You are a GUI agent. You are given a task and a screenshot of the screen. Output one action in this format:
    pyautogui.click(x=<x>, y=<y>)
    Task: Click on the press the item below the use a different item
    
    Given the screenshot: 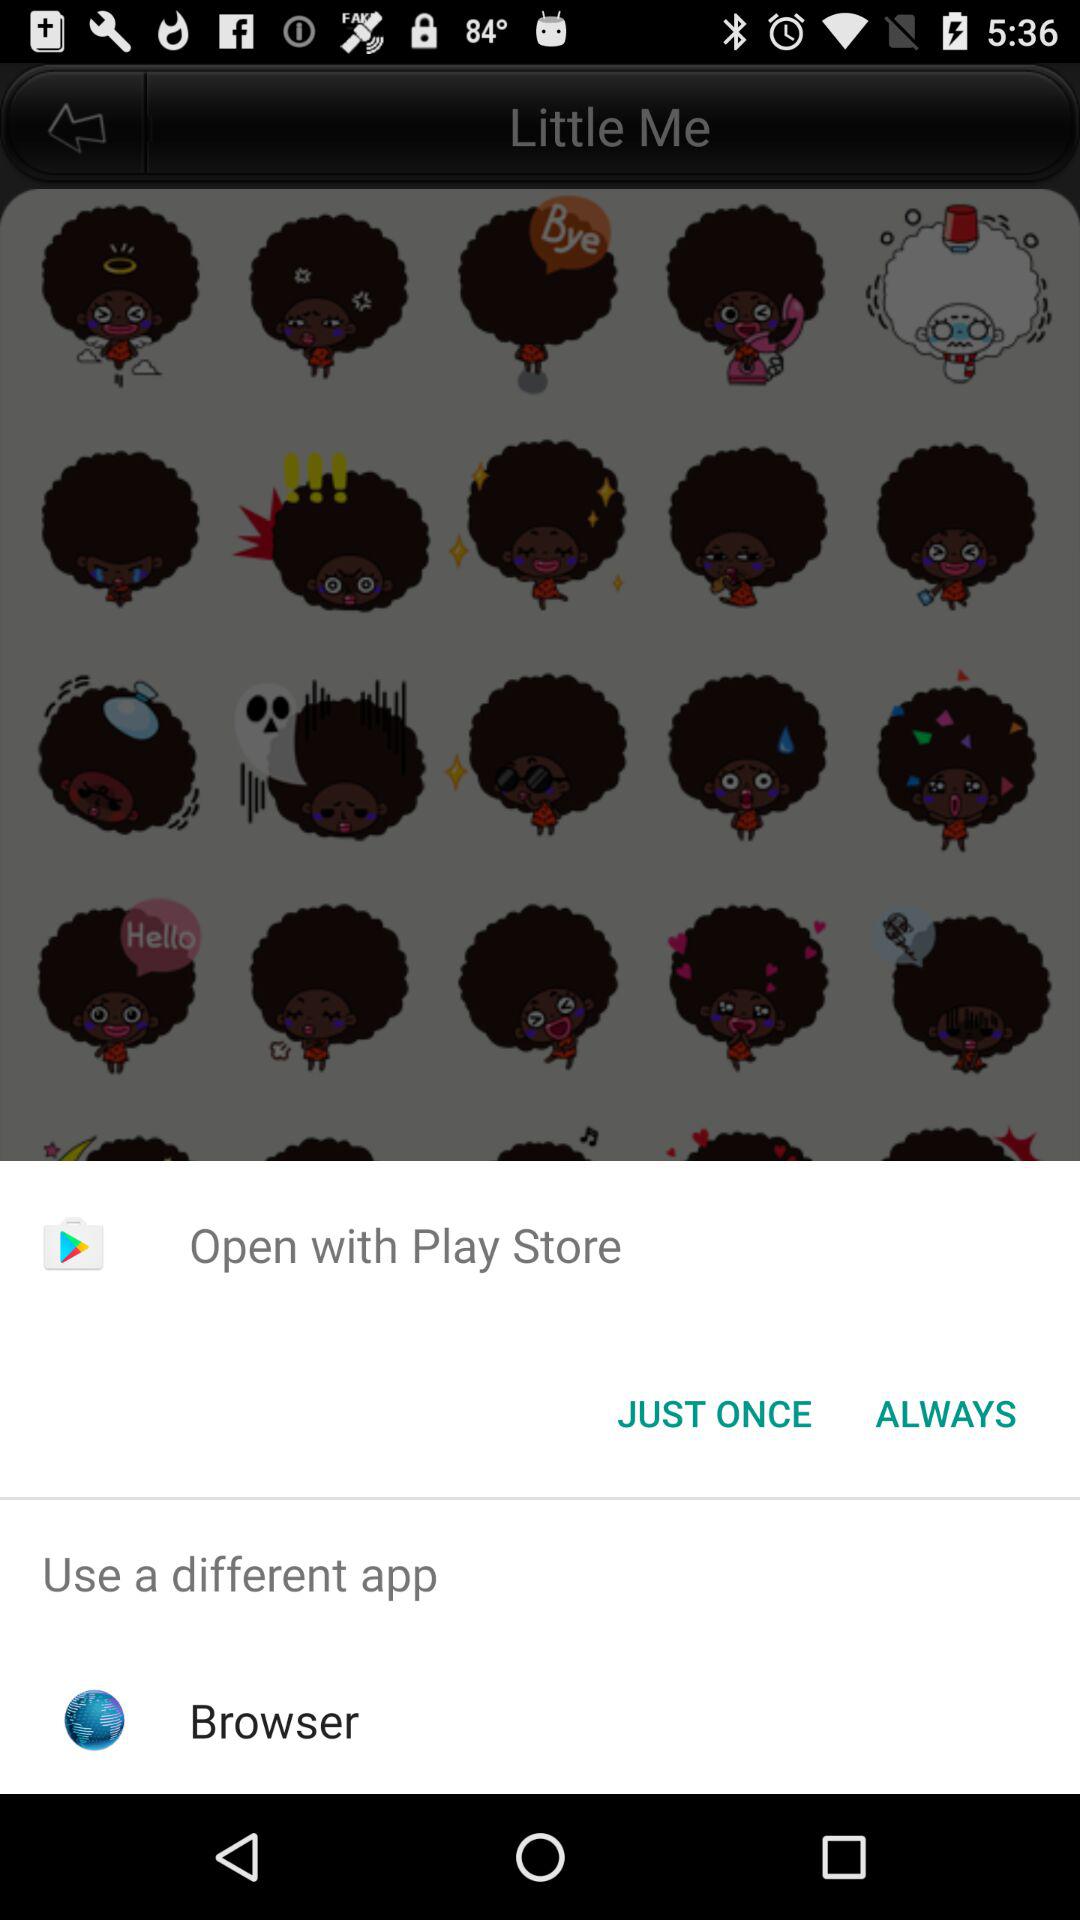 What is the action you would take?
    pyautogui.click(x=274, y=1720)
    